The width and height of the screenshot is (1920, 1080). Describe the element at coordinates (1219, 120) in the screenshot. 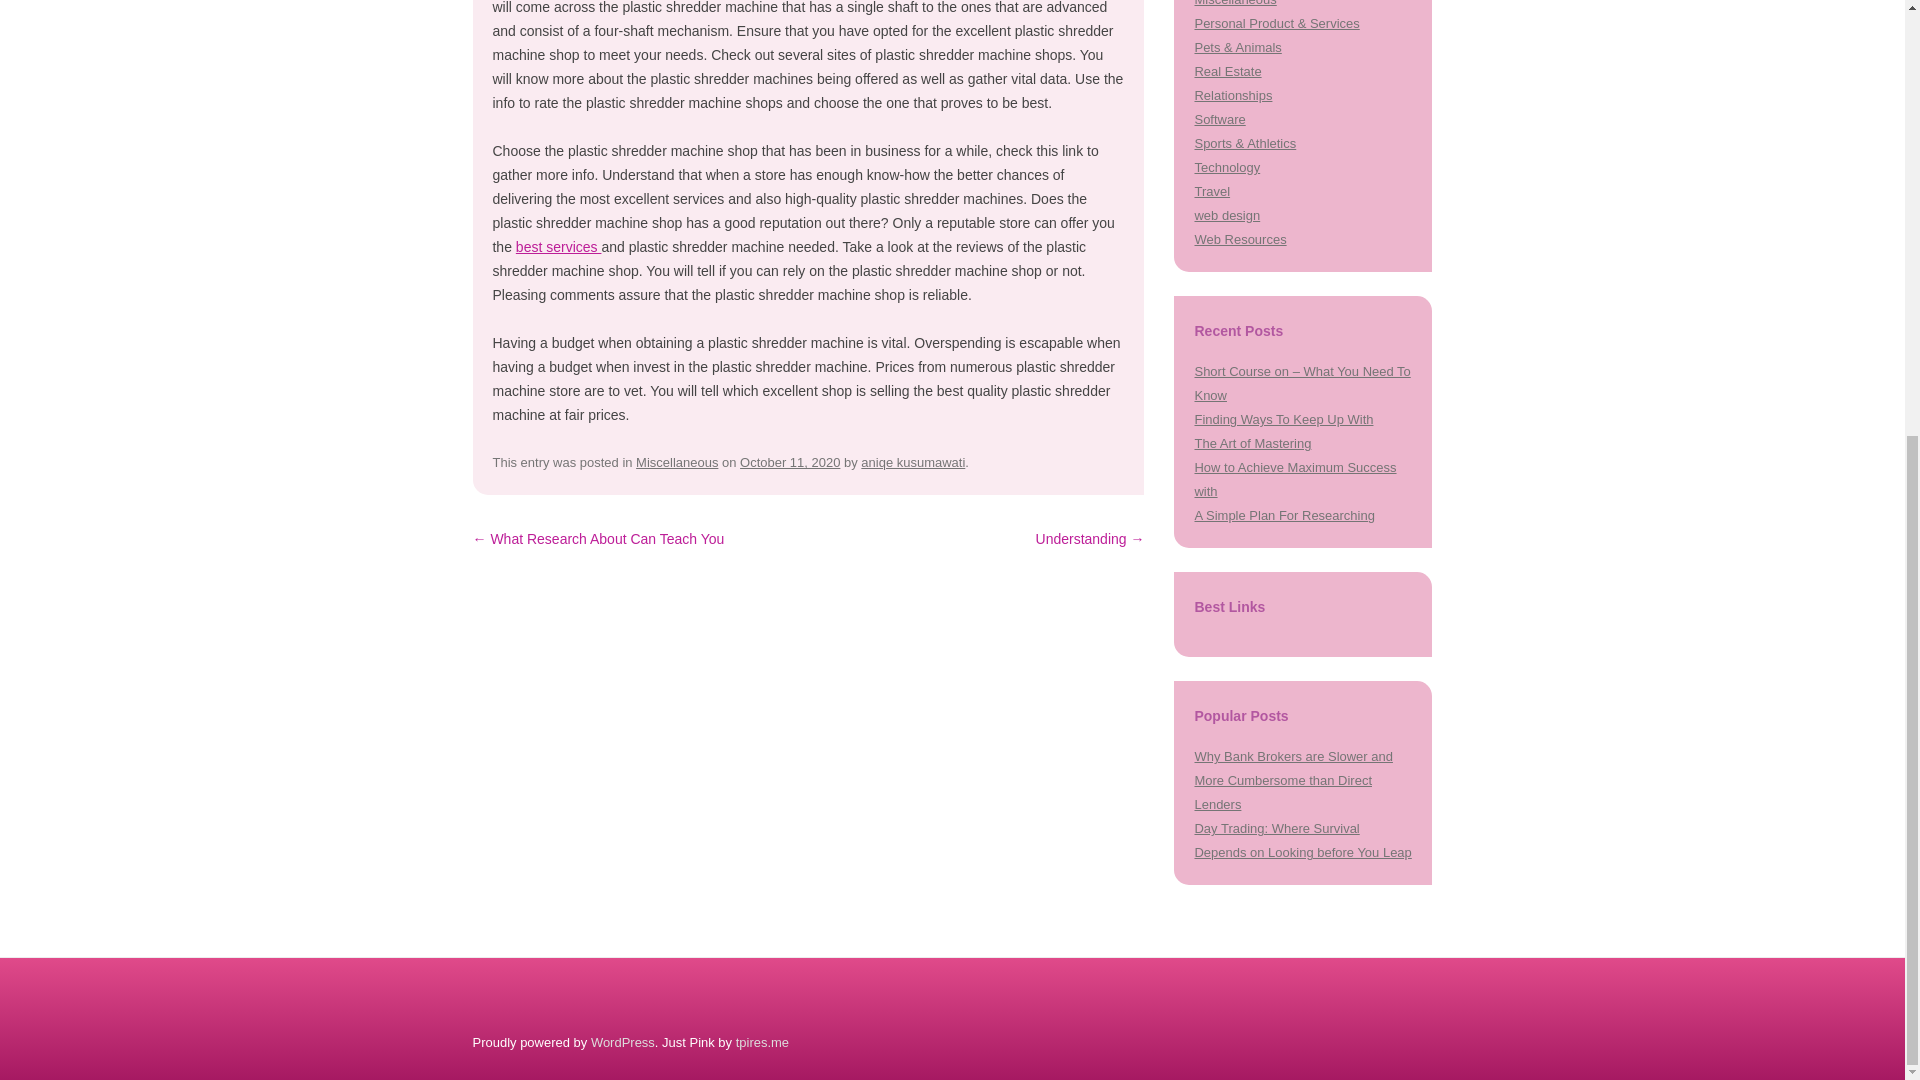

I see `Software` at that location.